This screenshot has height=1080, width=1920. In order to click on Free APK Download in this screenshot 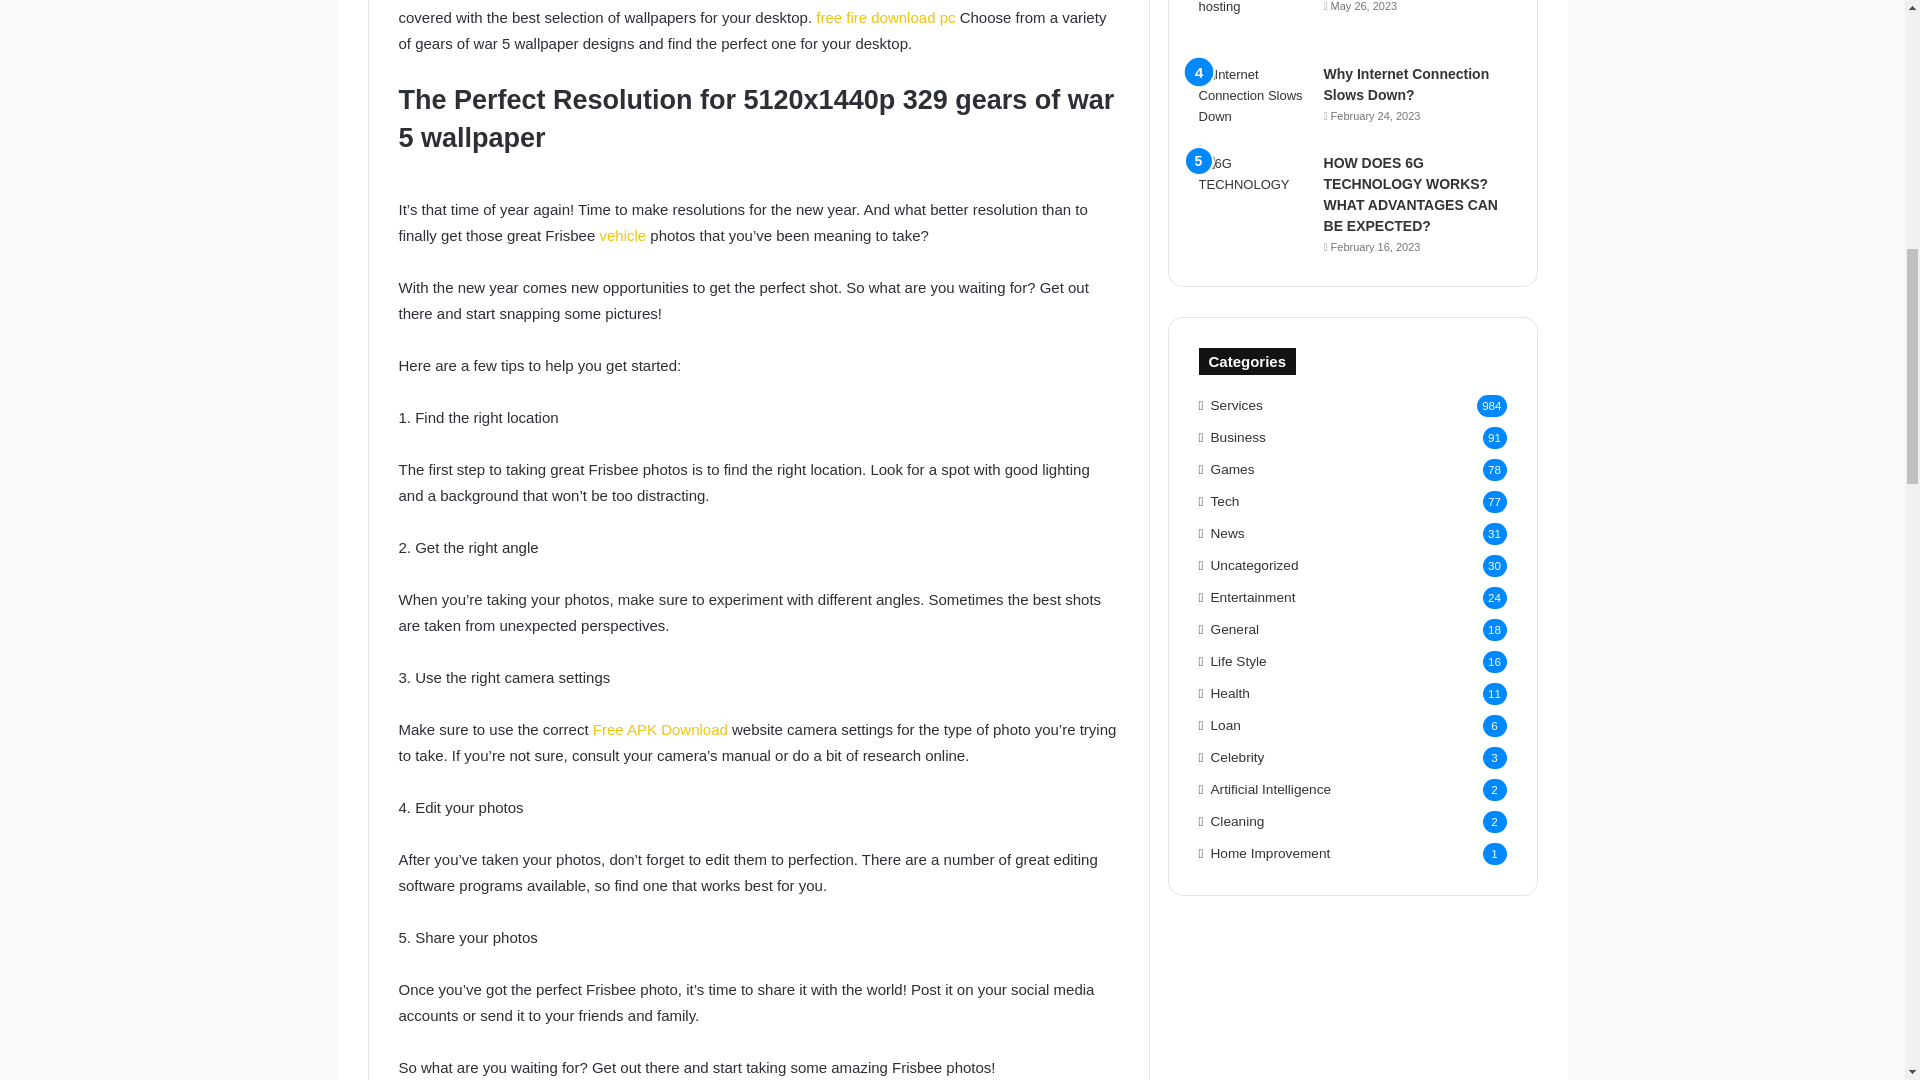, I will do `click(658, 729)`.